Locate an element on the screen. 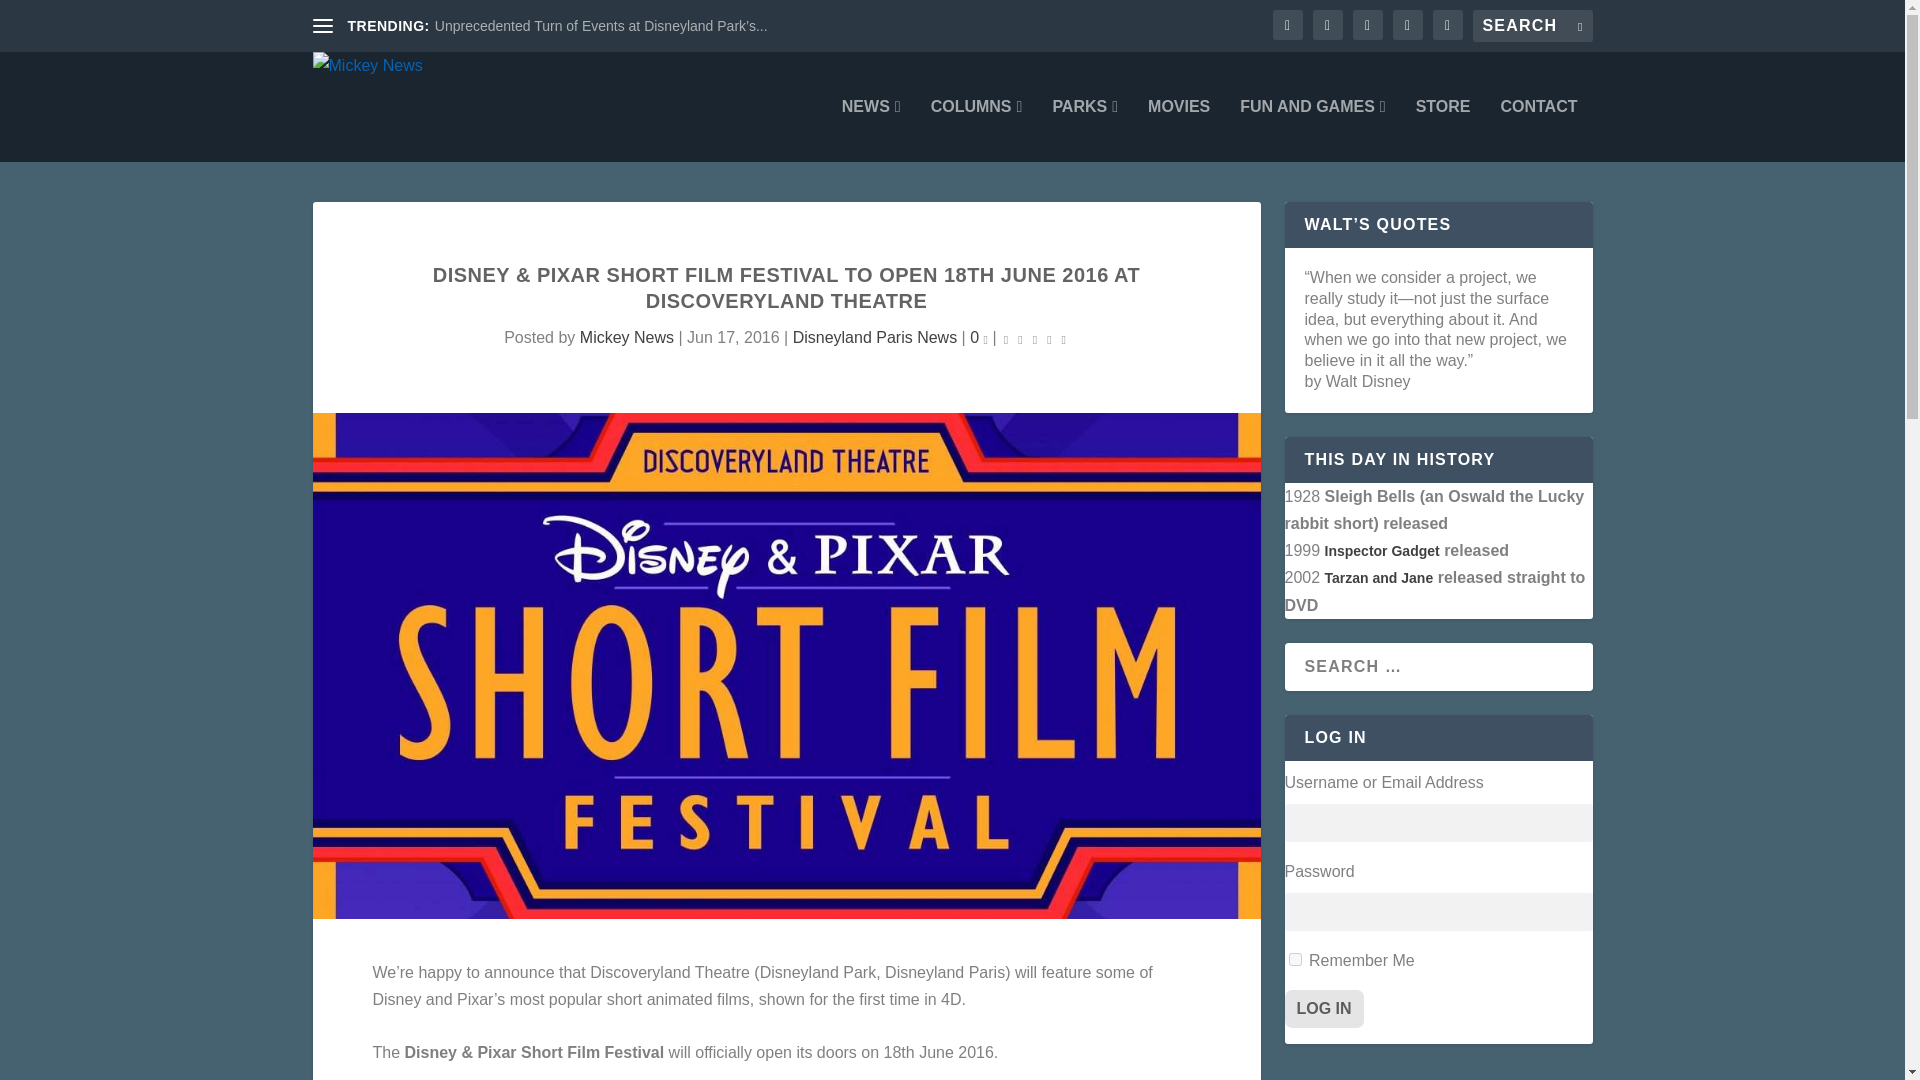 This screenshot has width=1920, height=1080. COLUMNS is located at coordinates (977, 130).